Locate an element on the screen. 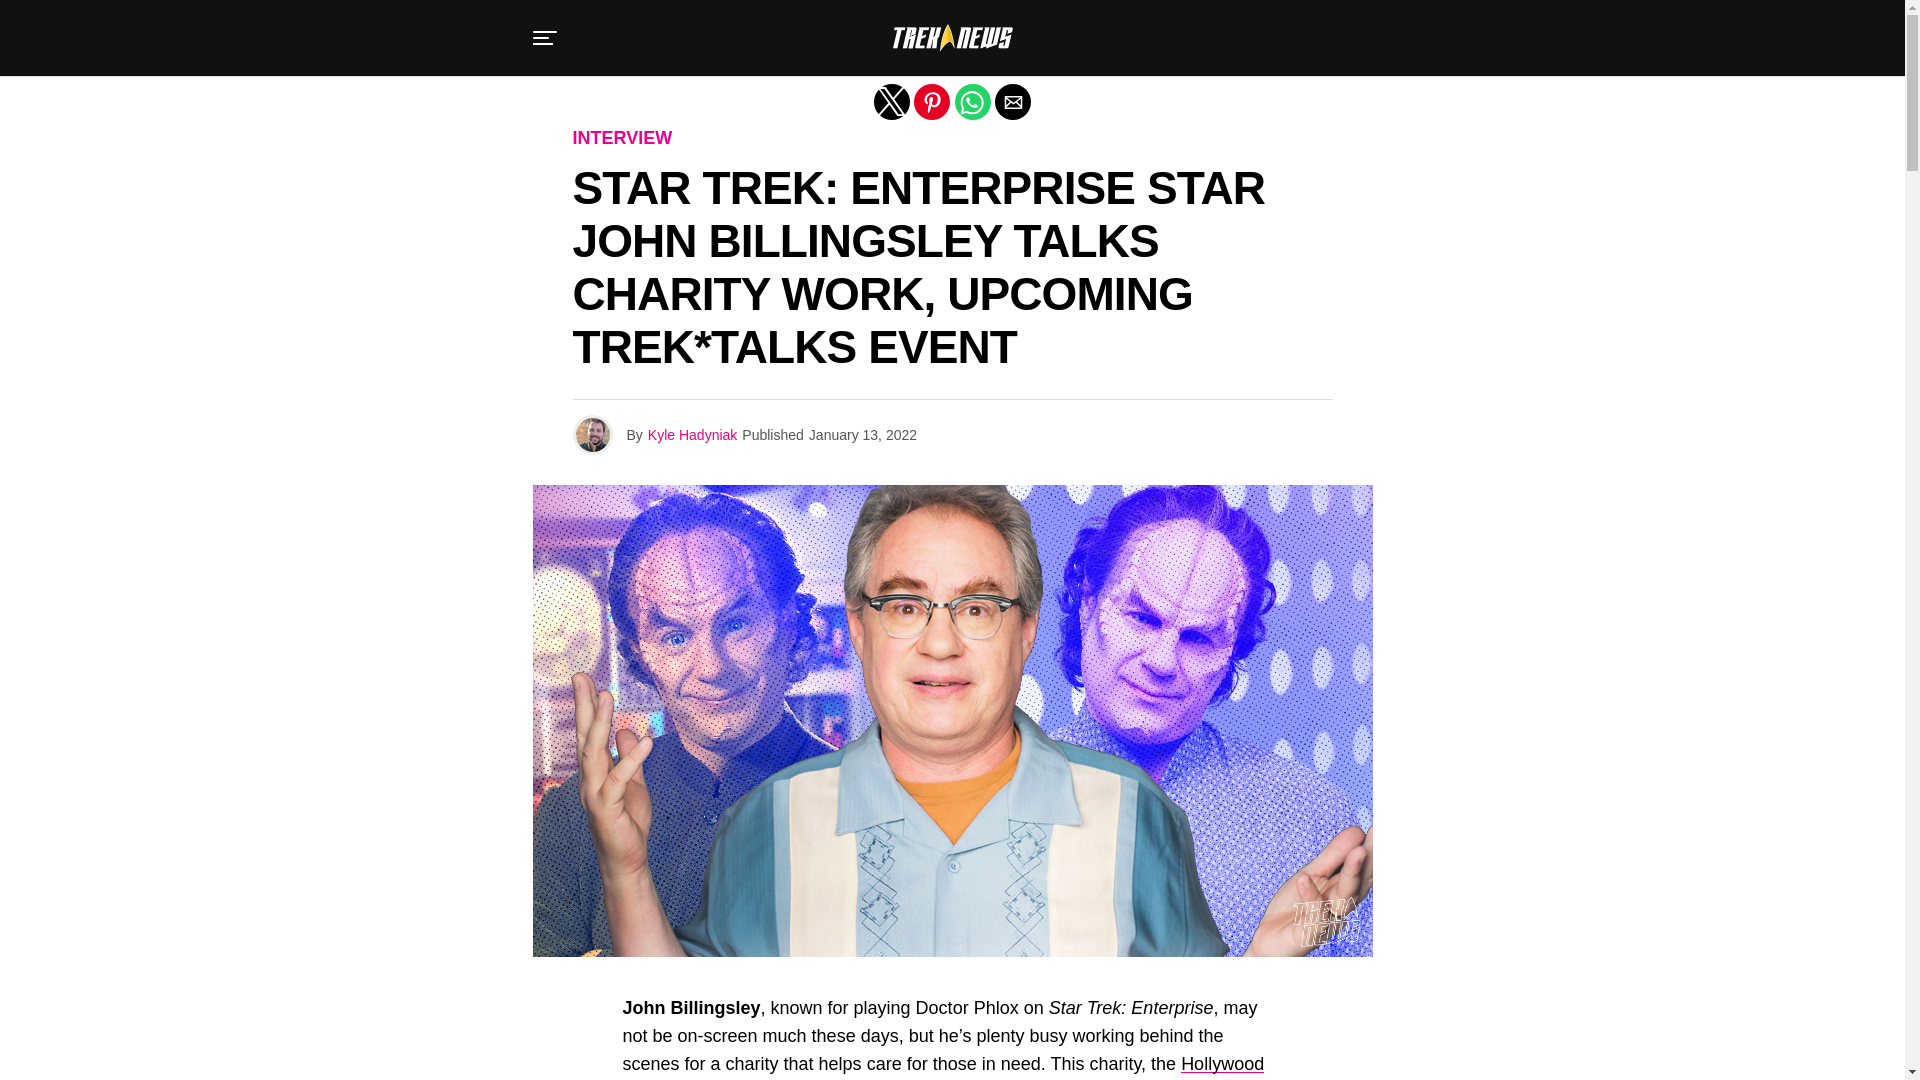 The width and height of the screenshot is (1920, 1080). Kyle Hadyniak is located at coordinates (692, 434).